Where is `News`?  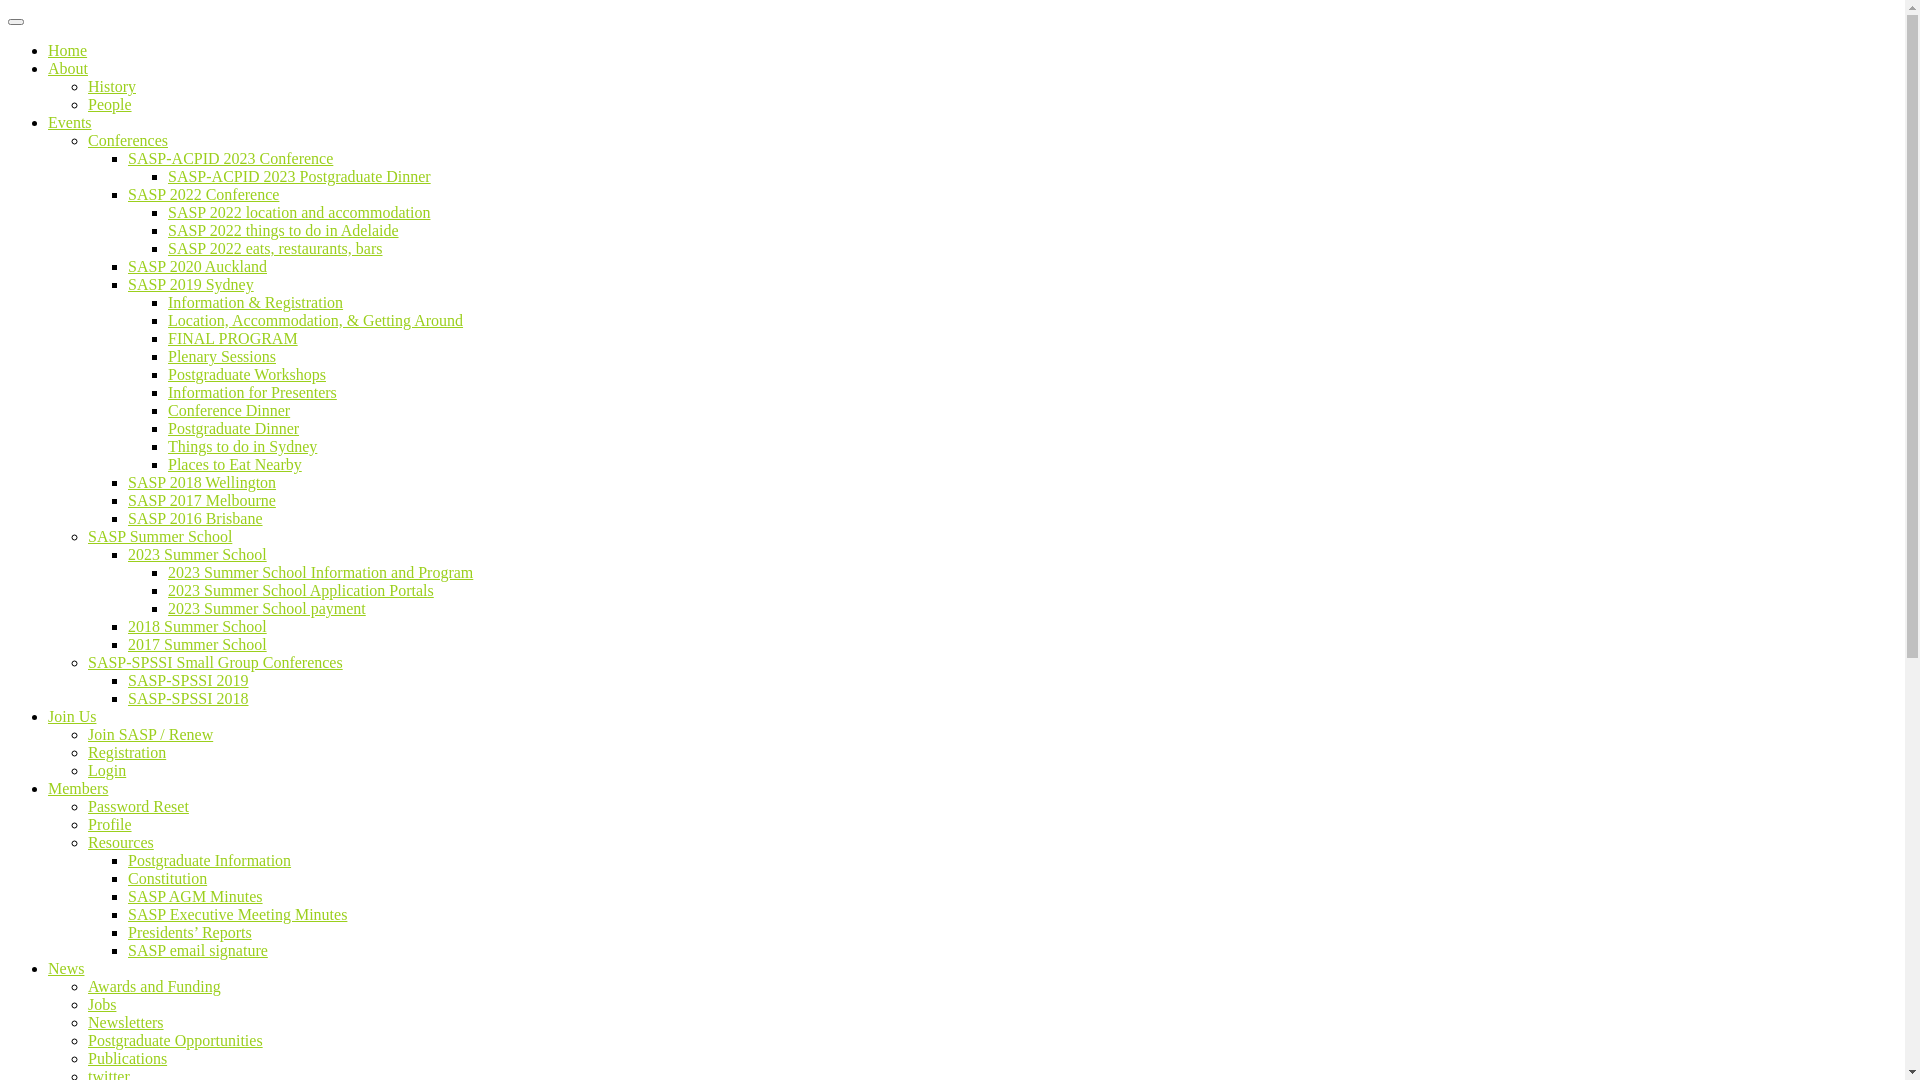
News is located at coordinates (66, 968).